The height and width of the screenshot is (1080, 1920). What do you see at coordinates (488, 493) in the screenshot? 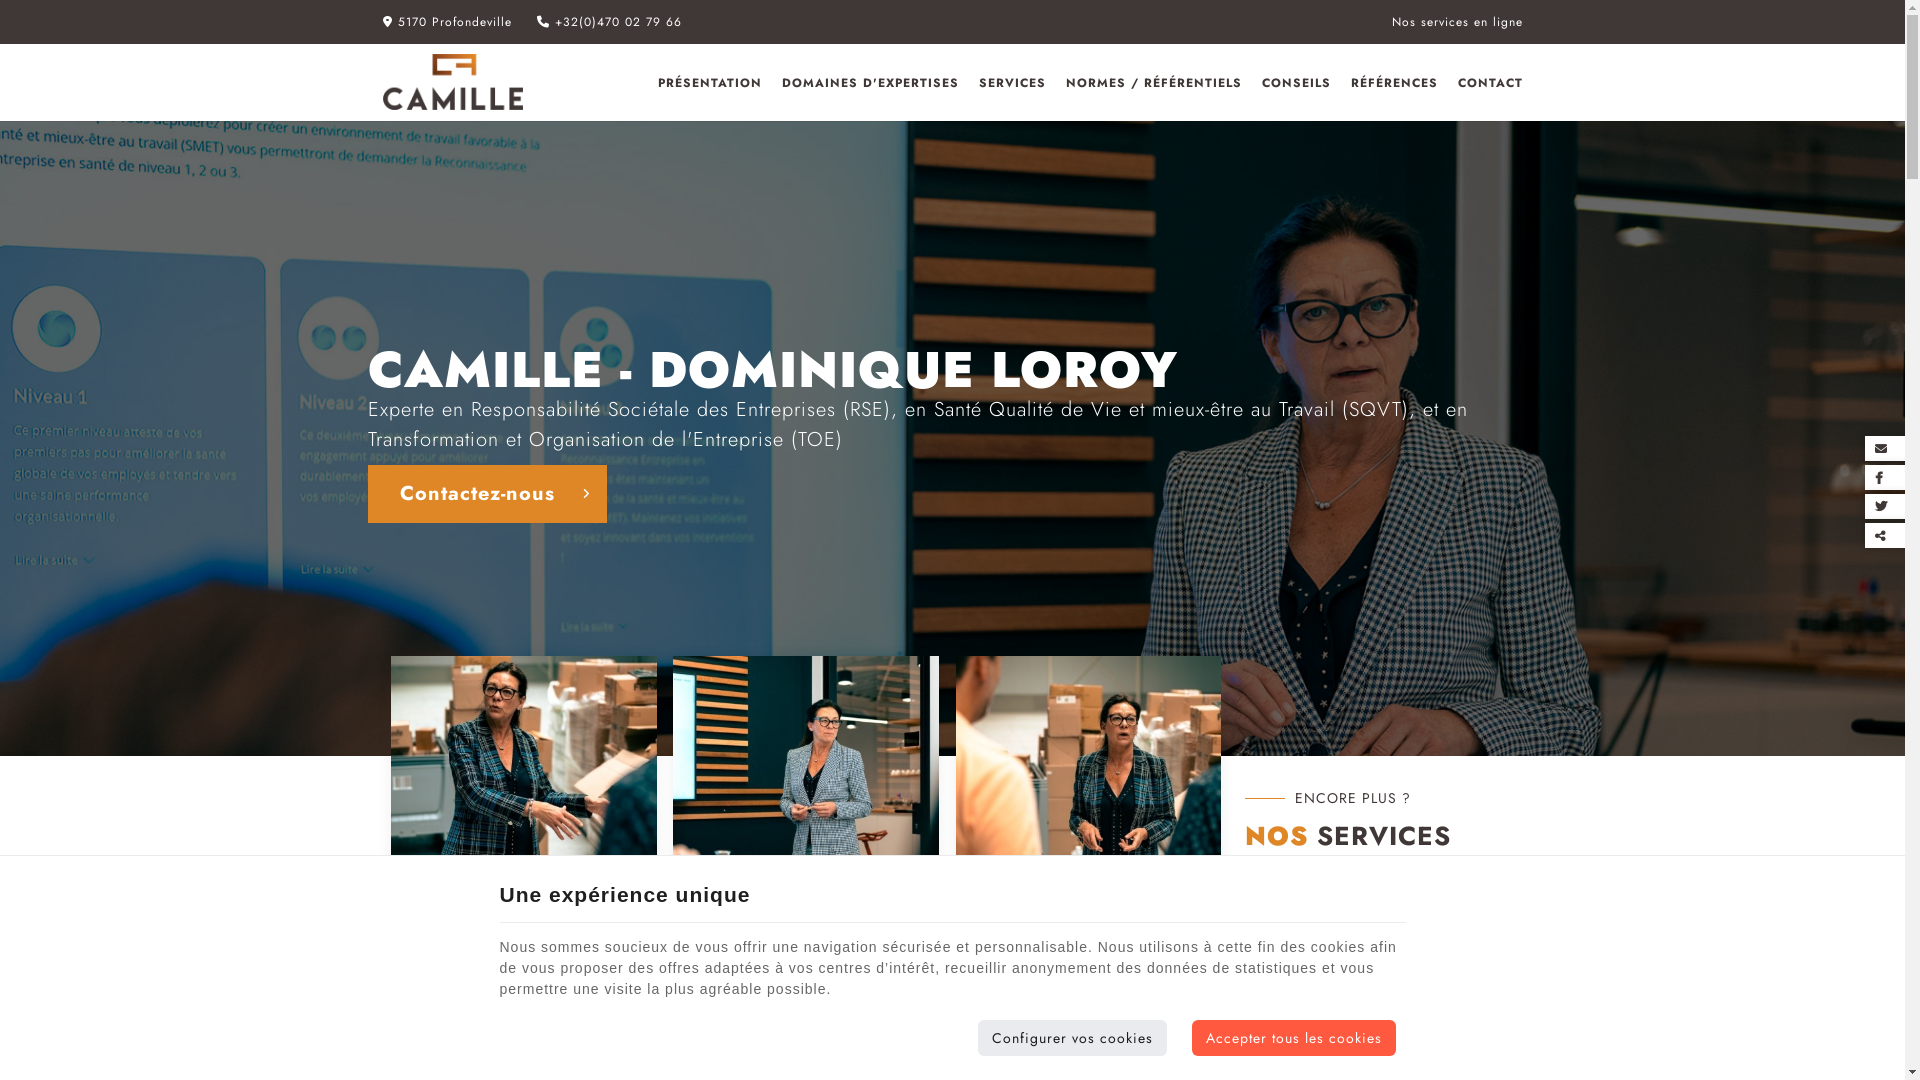
I see `Contactez-nous` at bounding box center [488, 493].